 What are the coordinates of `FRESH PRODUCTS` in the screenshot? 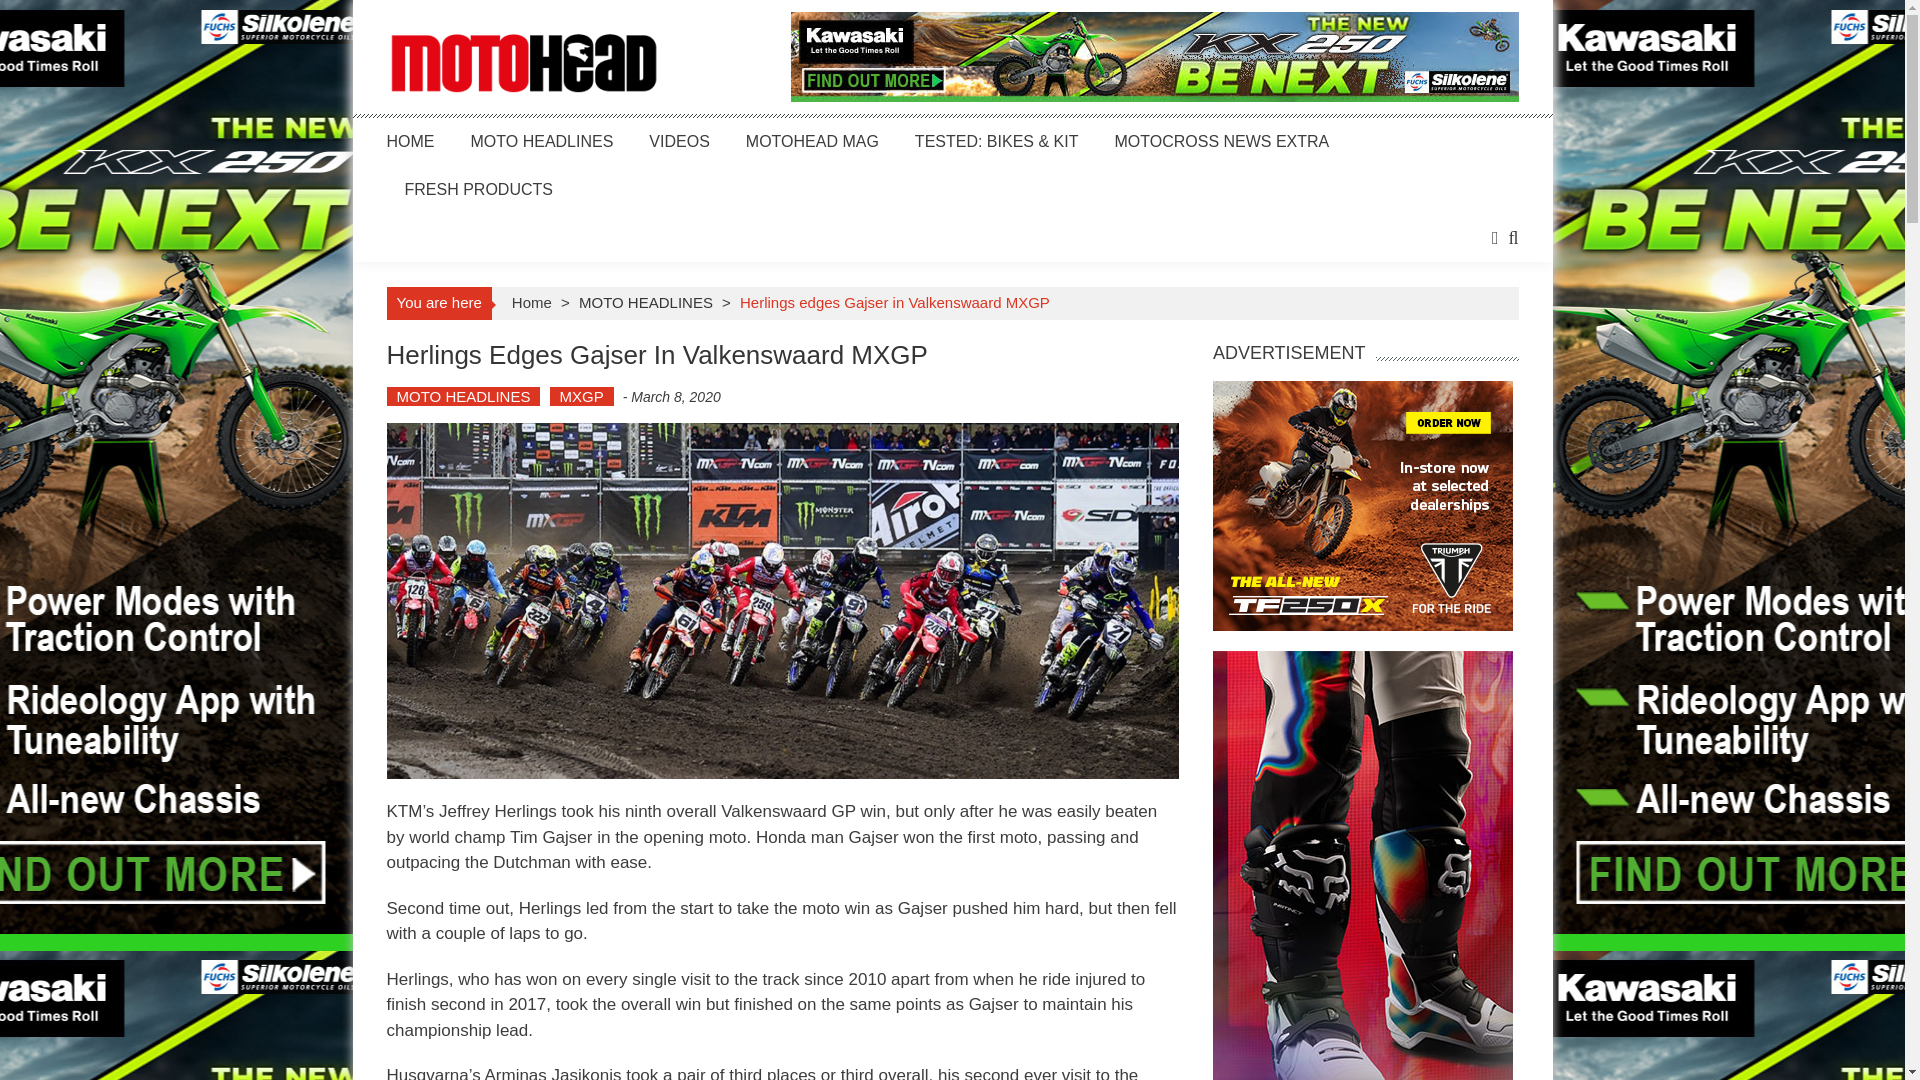 It's located at (478, 189).